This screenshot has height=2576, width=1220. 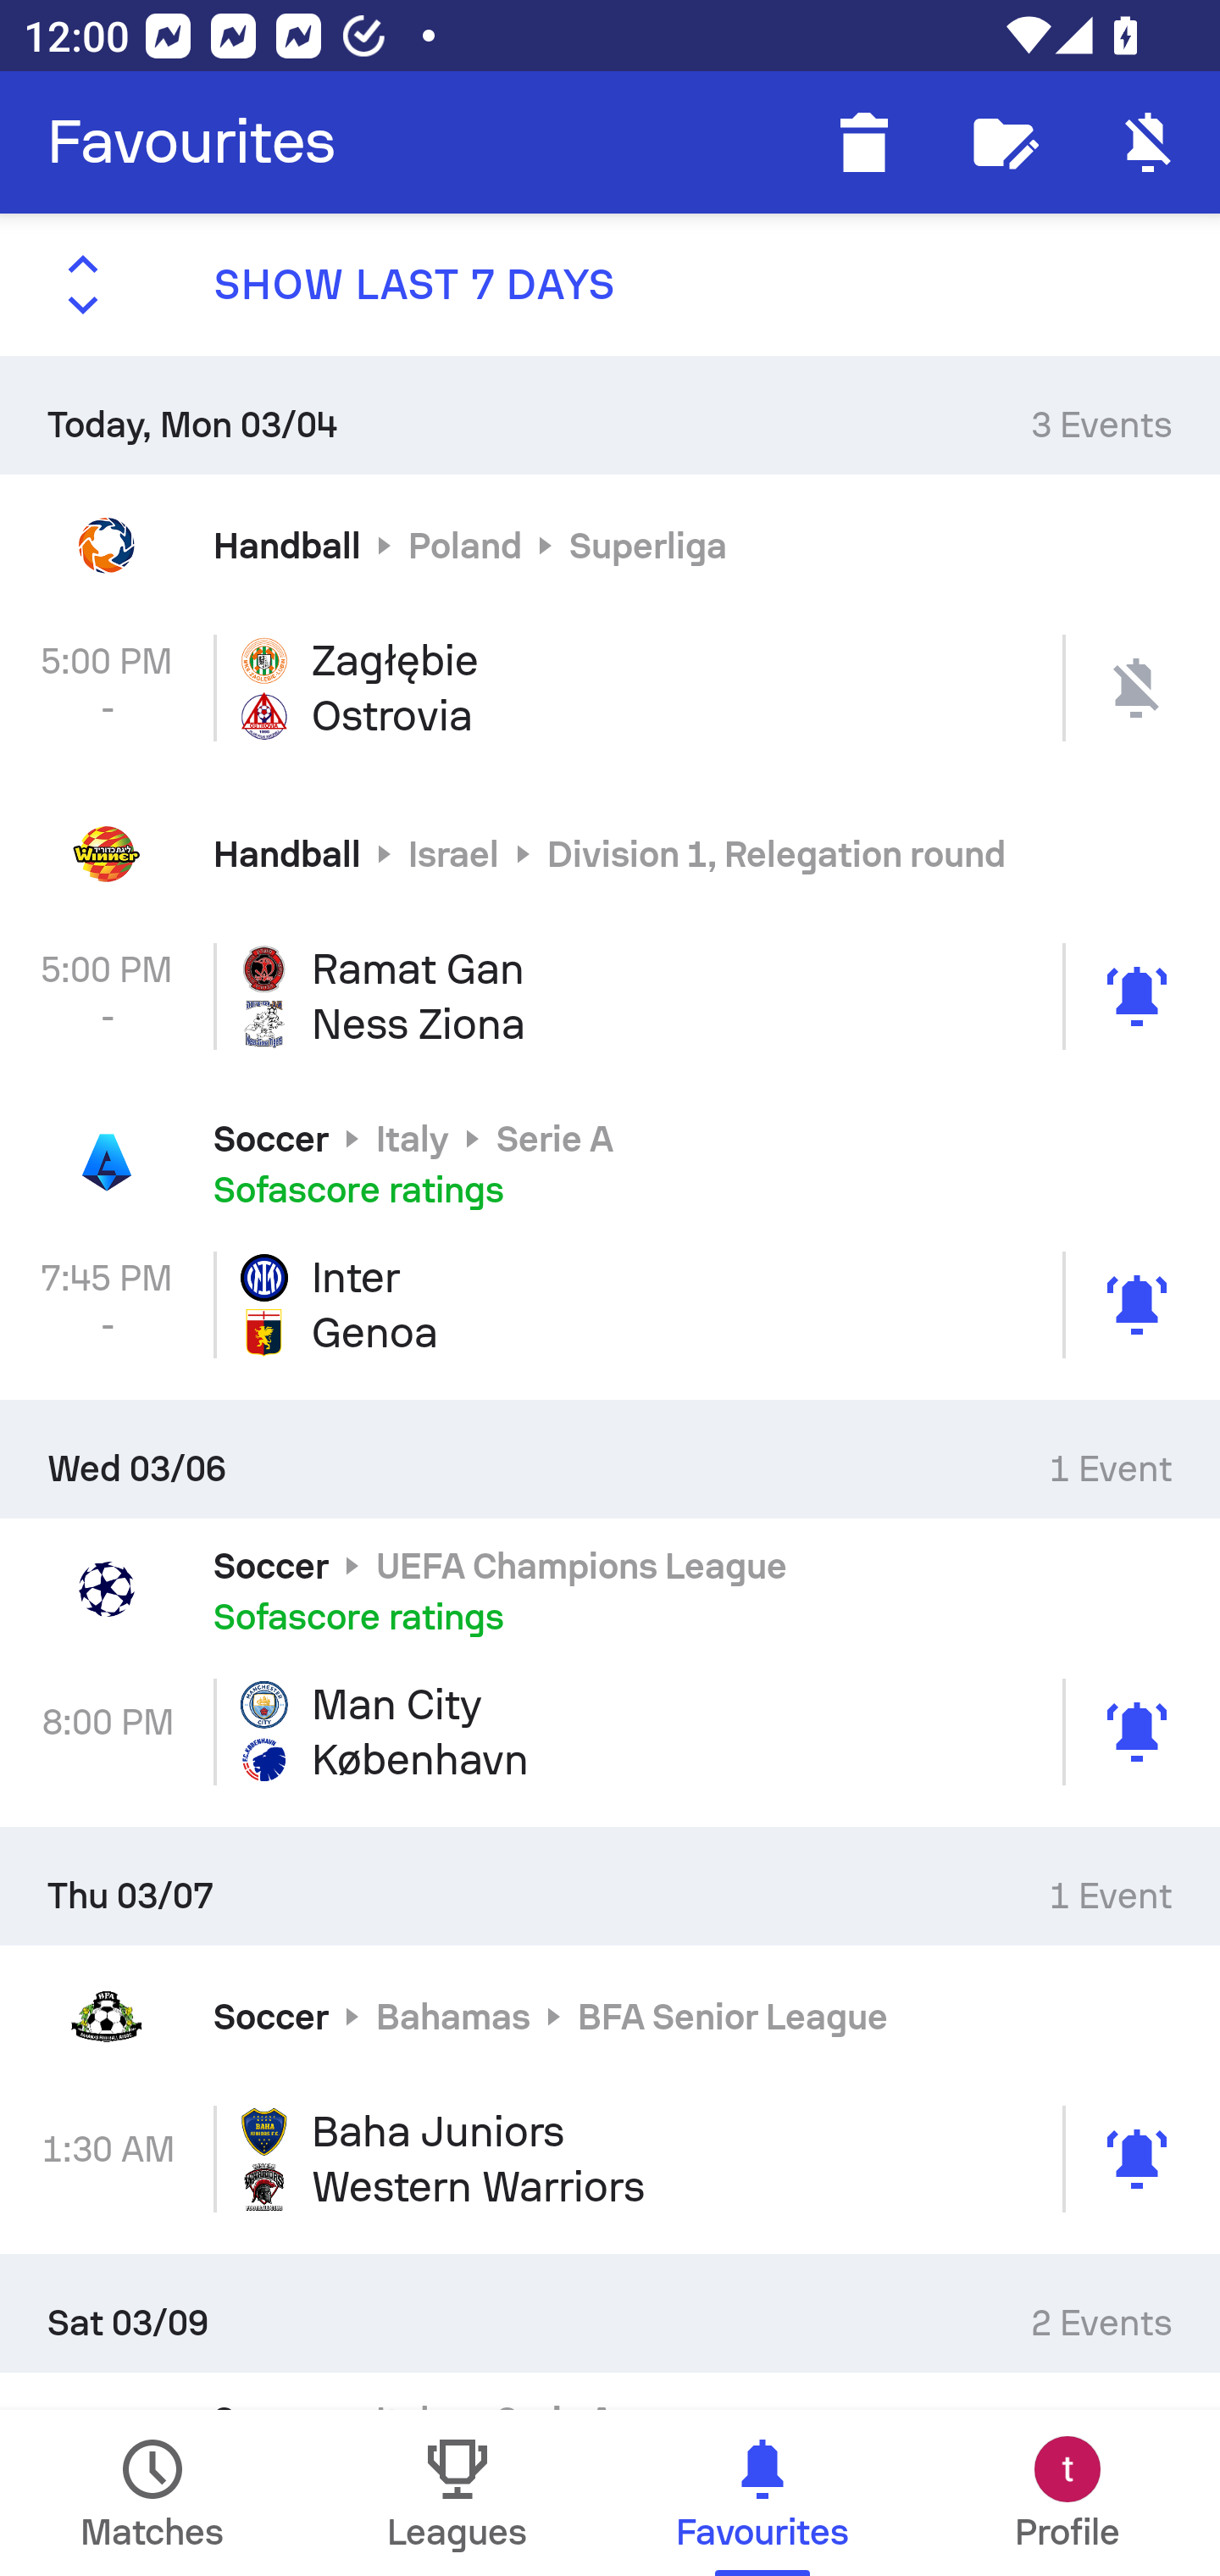 I want to click on Enable notifications, so click(x=1149, y=142).